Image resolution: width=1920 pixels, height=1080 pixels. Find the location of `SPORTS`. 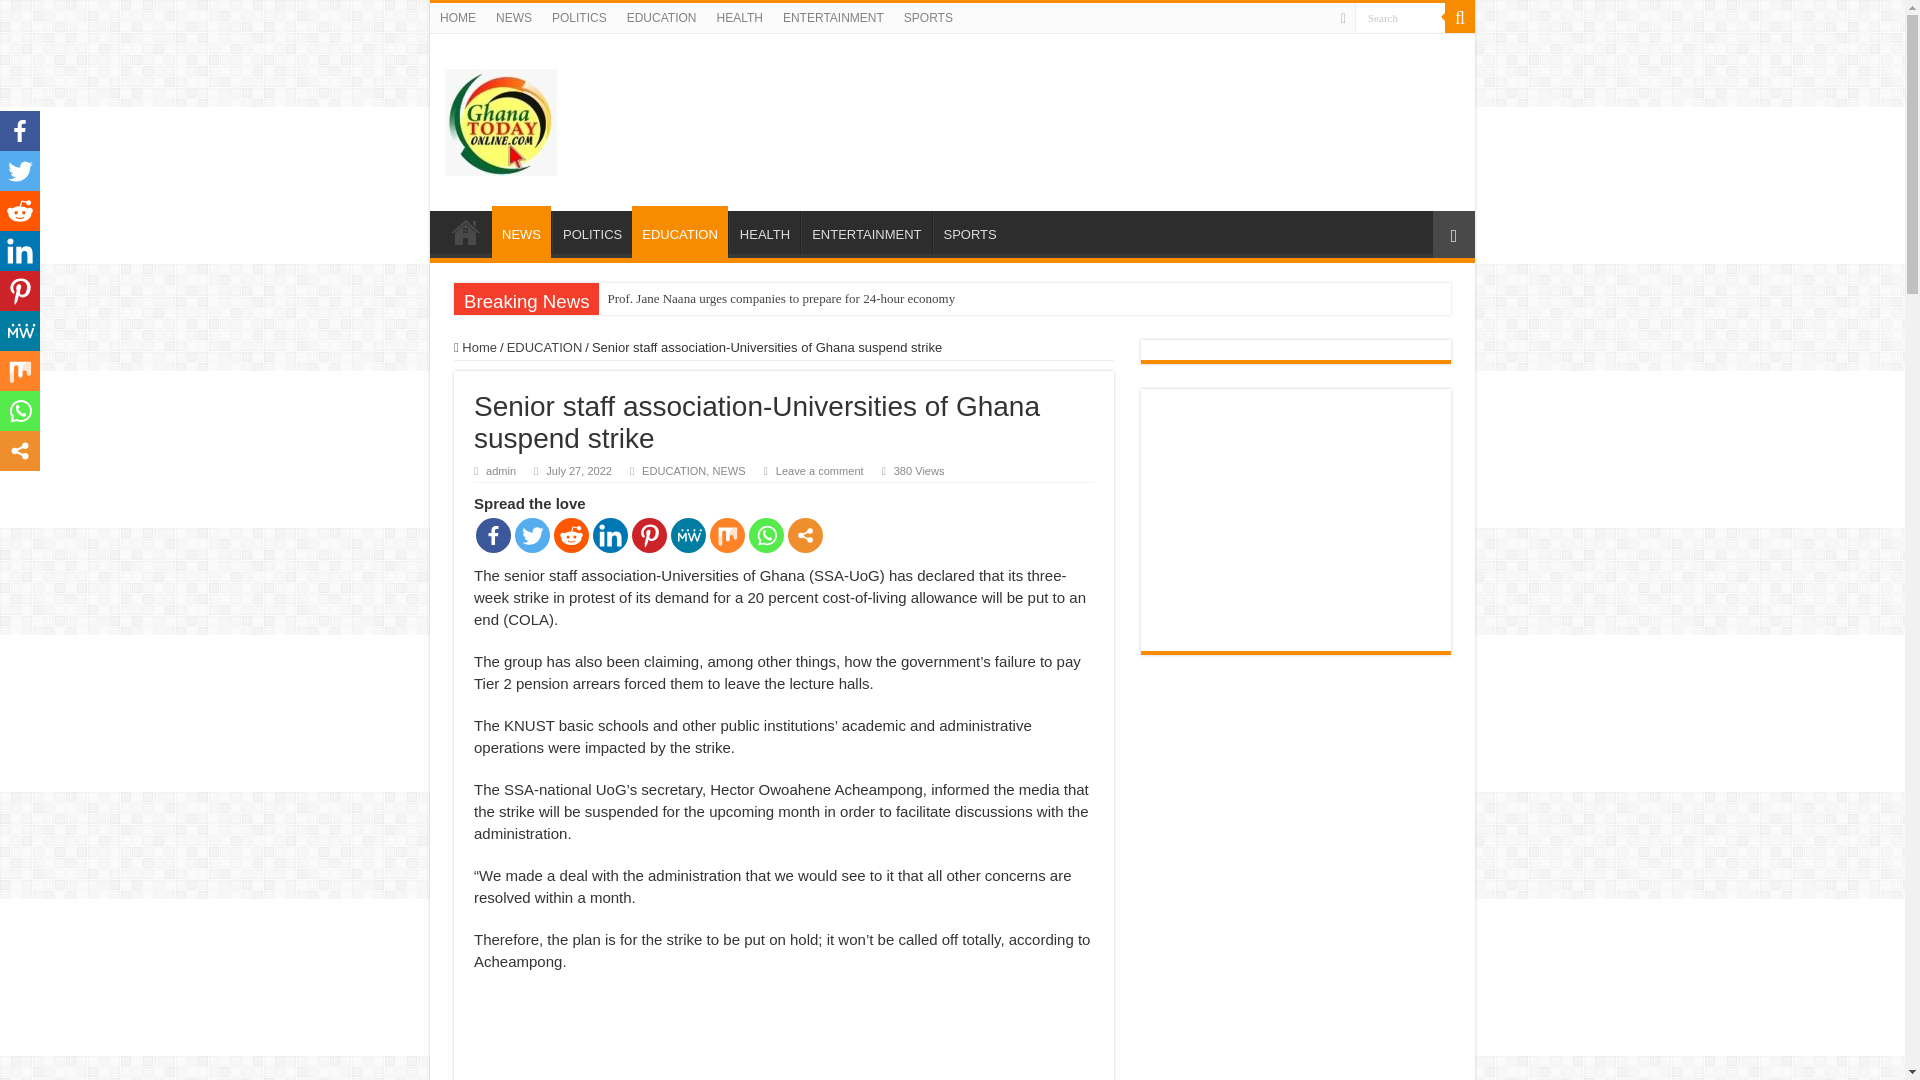

SPORTS is located at coordinates (968, 231).